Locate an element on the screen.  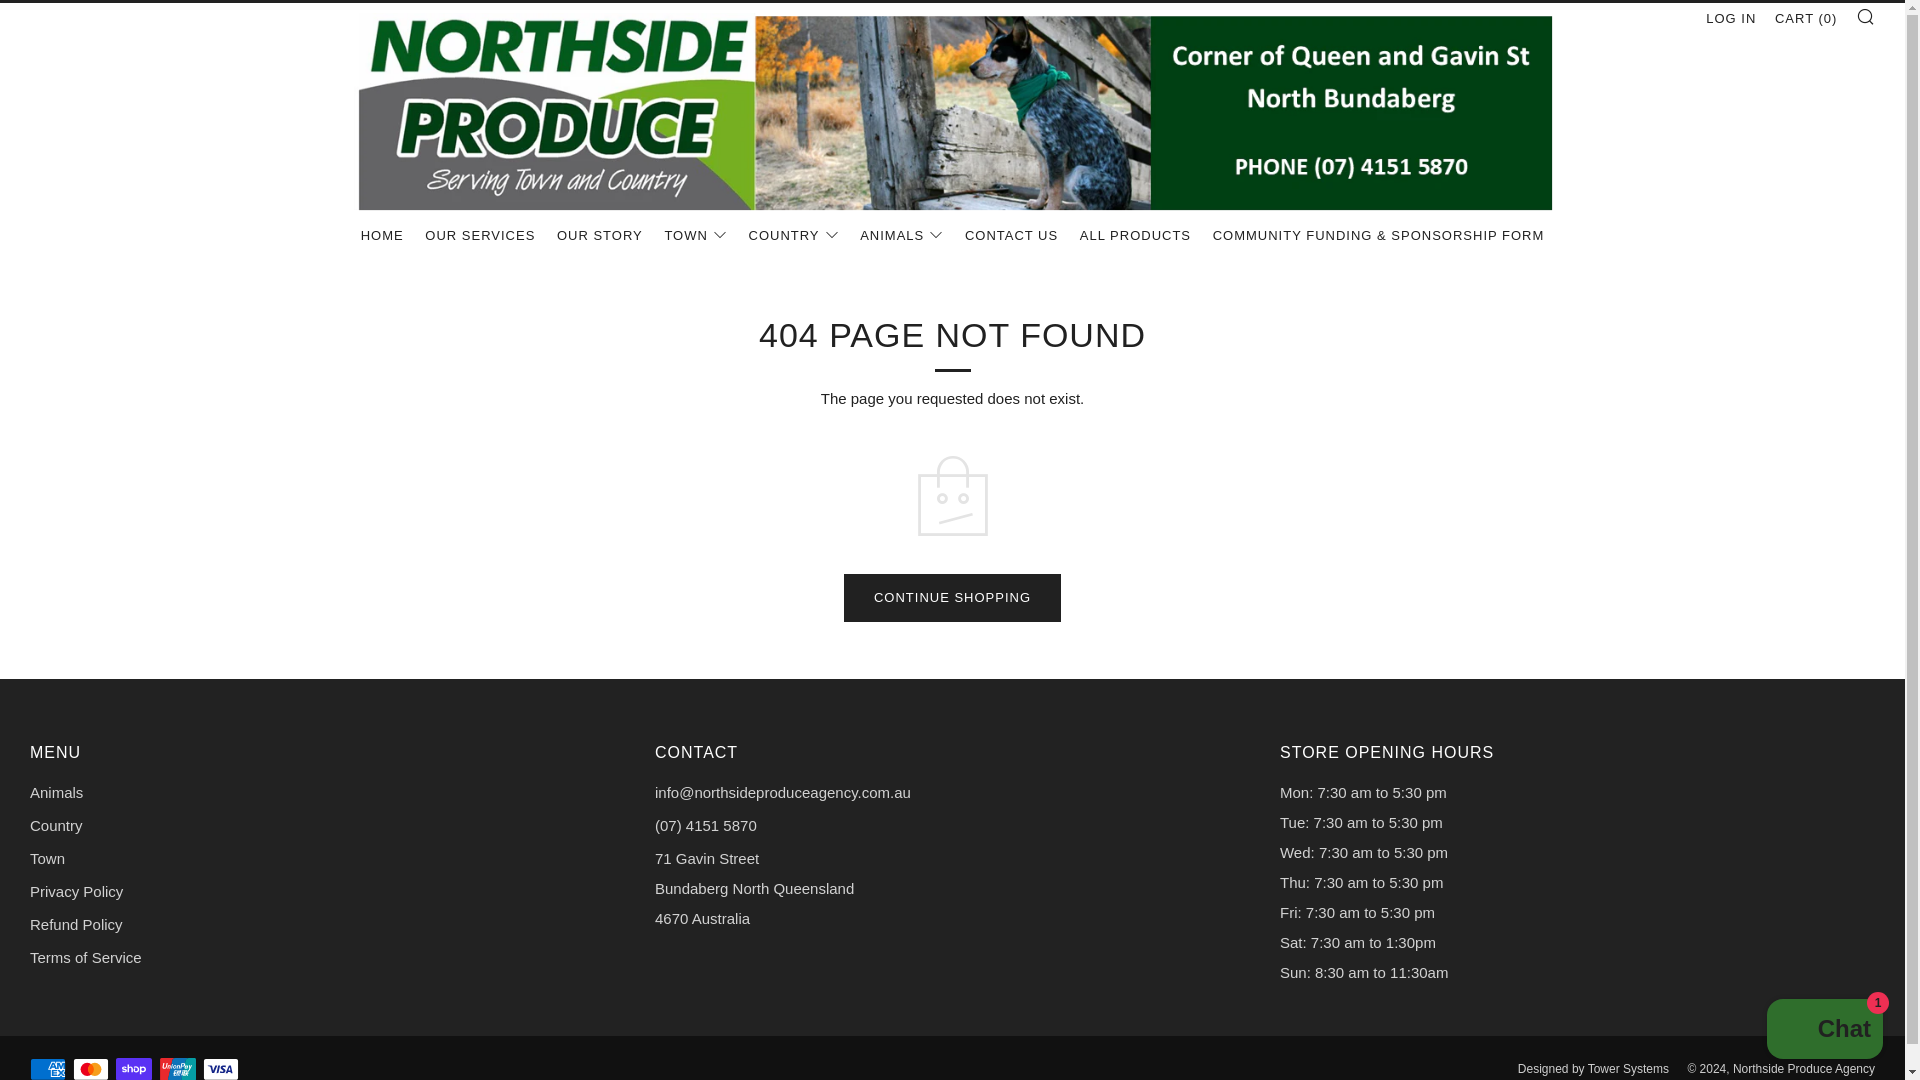
American Express is located at coordinates (48, 1064).